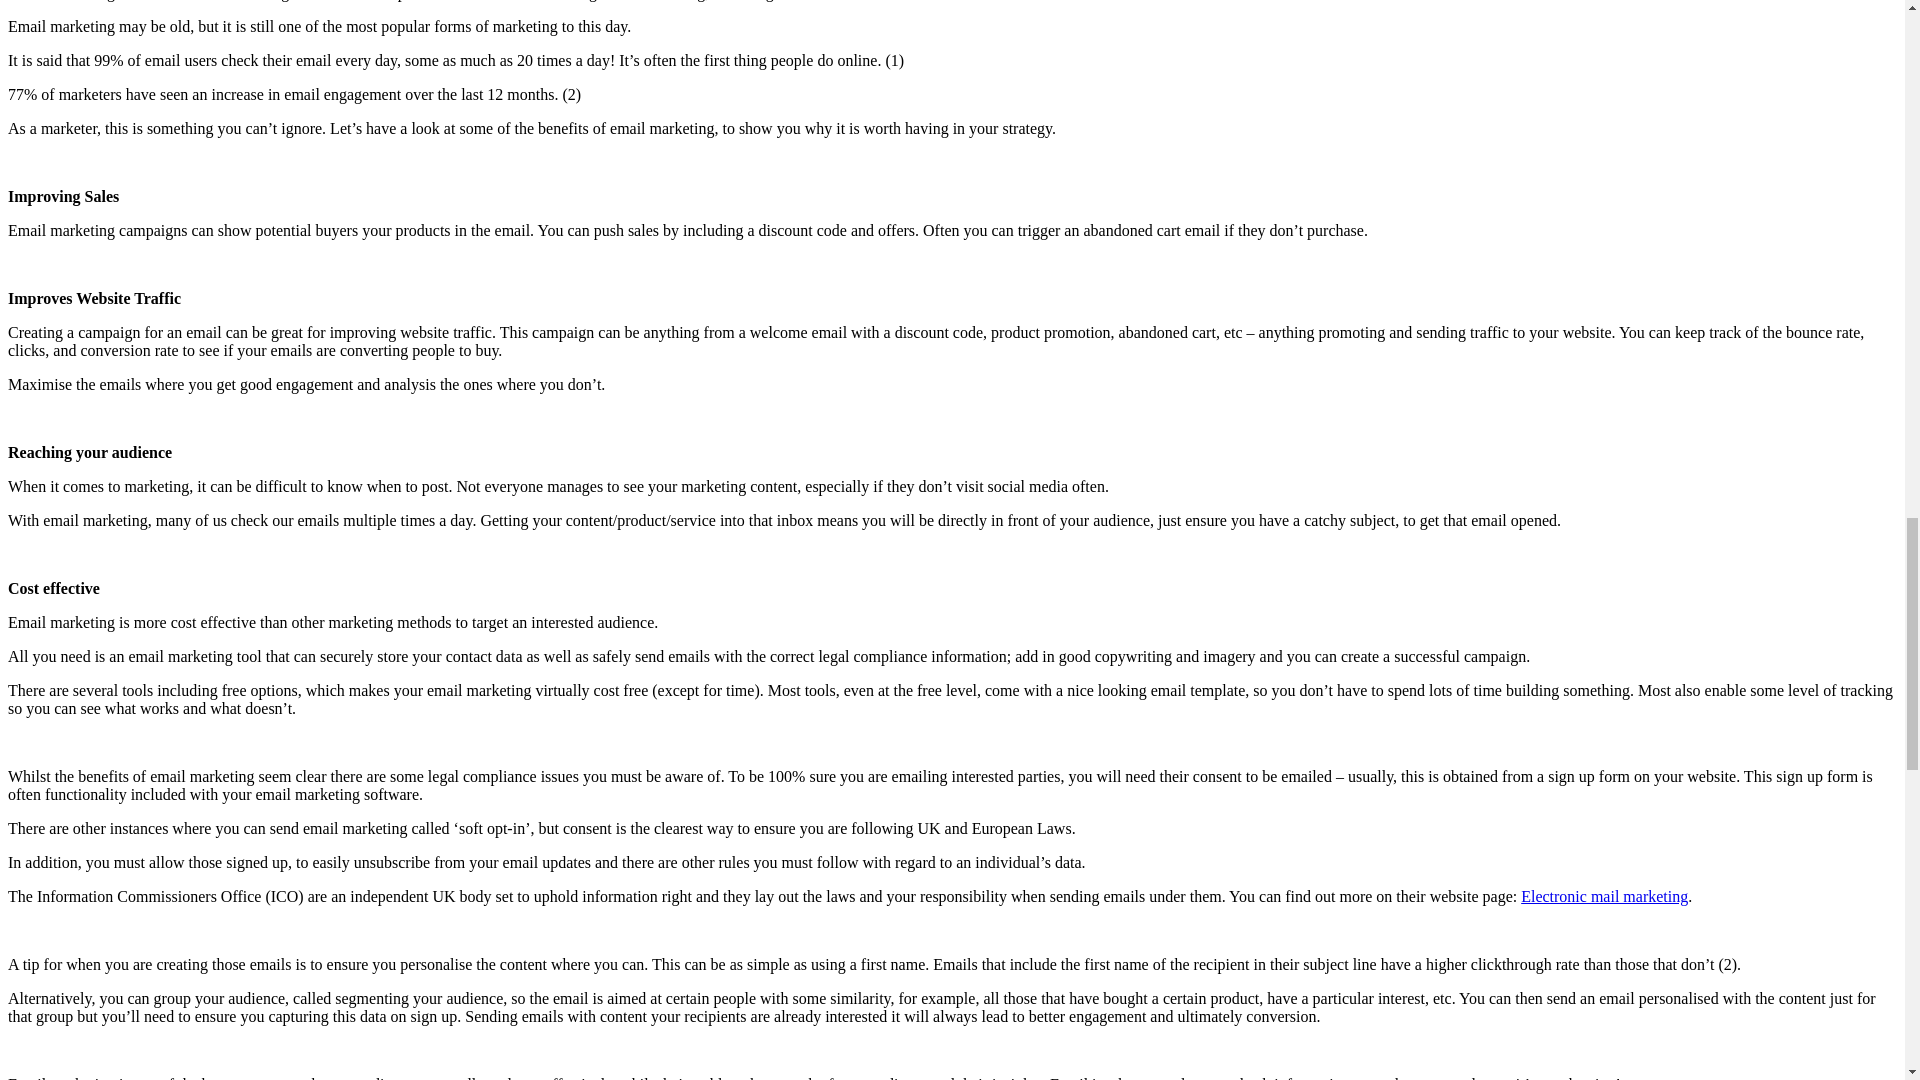 This screenshot has width=1920, height=1080. Describe the element at coordinates (1604, 896) in the screenshot. I see `Electronic mail marketing` at that location.